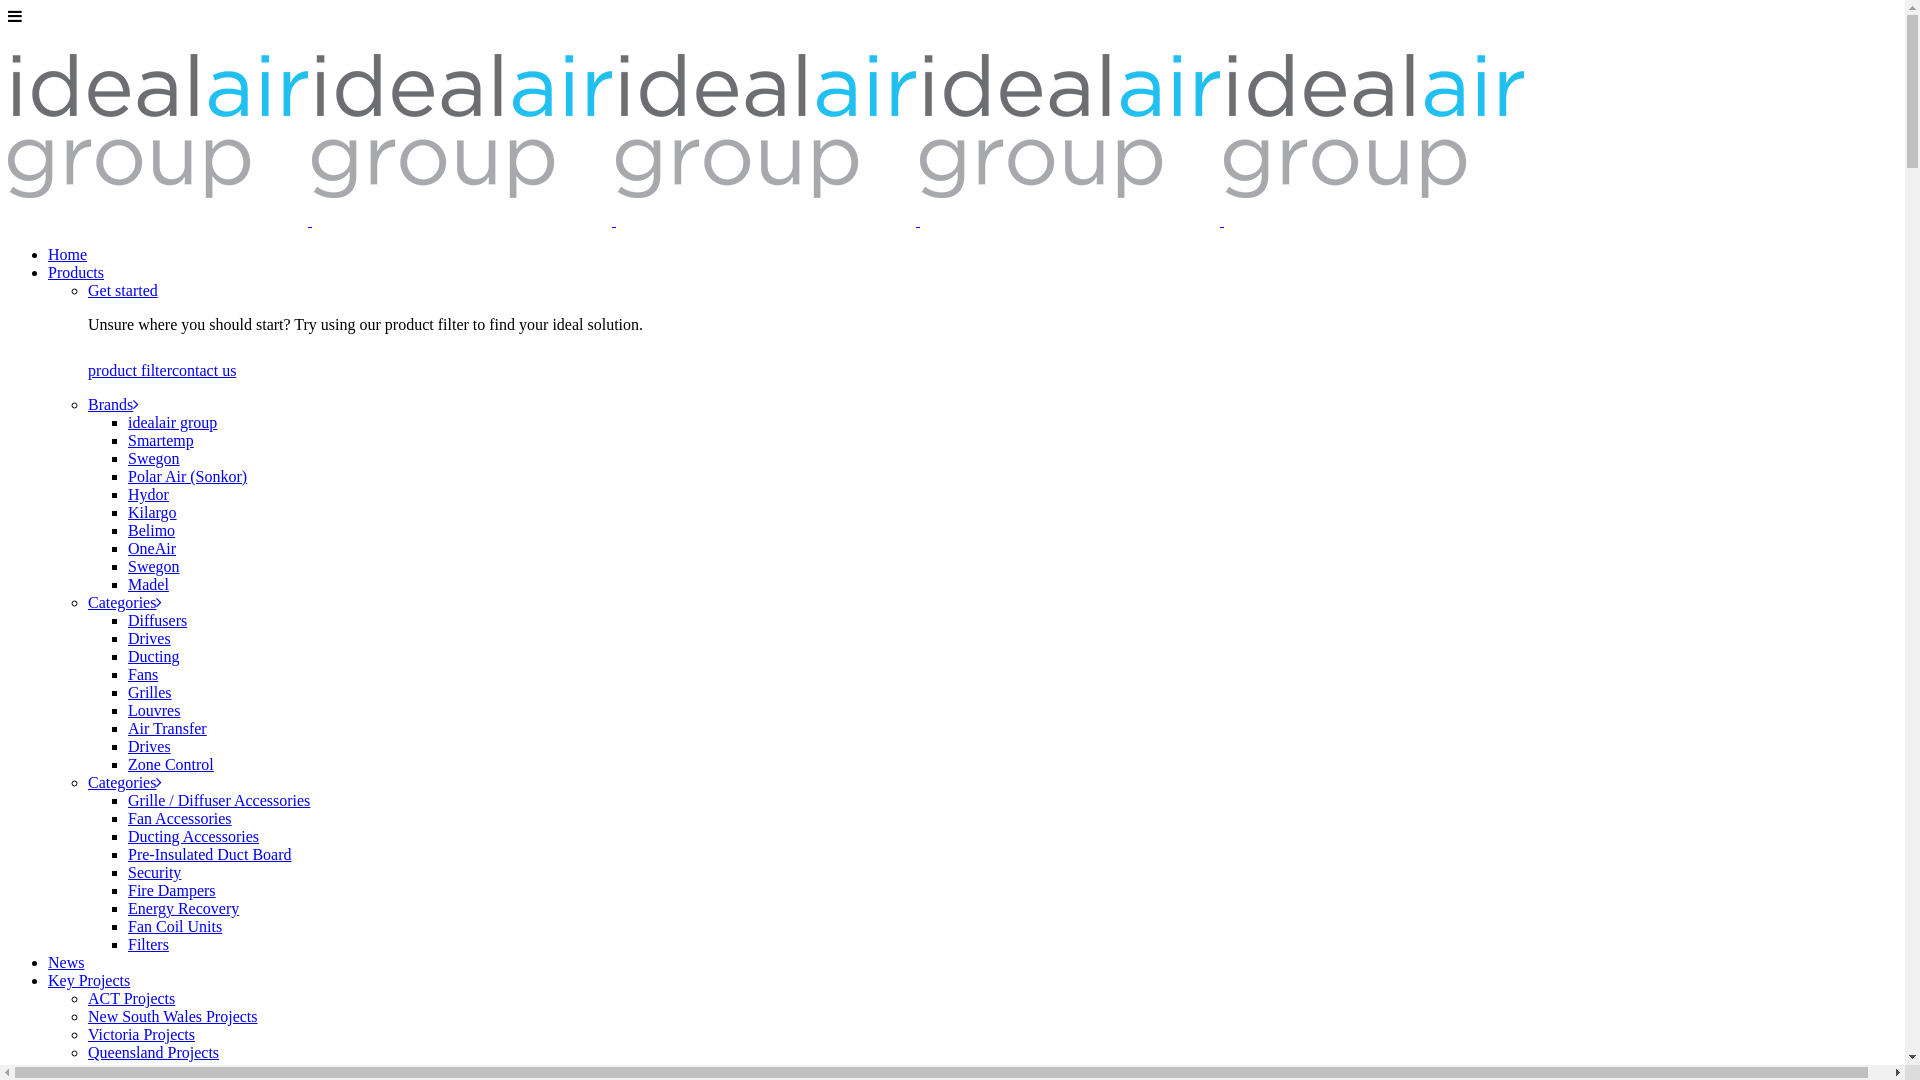 The image size is (1920, 1080). Describe the element at coordinates (187, 476) in the screenshot. I see `Polar Air (Sonkor)` at that location.